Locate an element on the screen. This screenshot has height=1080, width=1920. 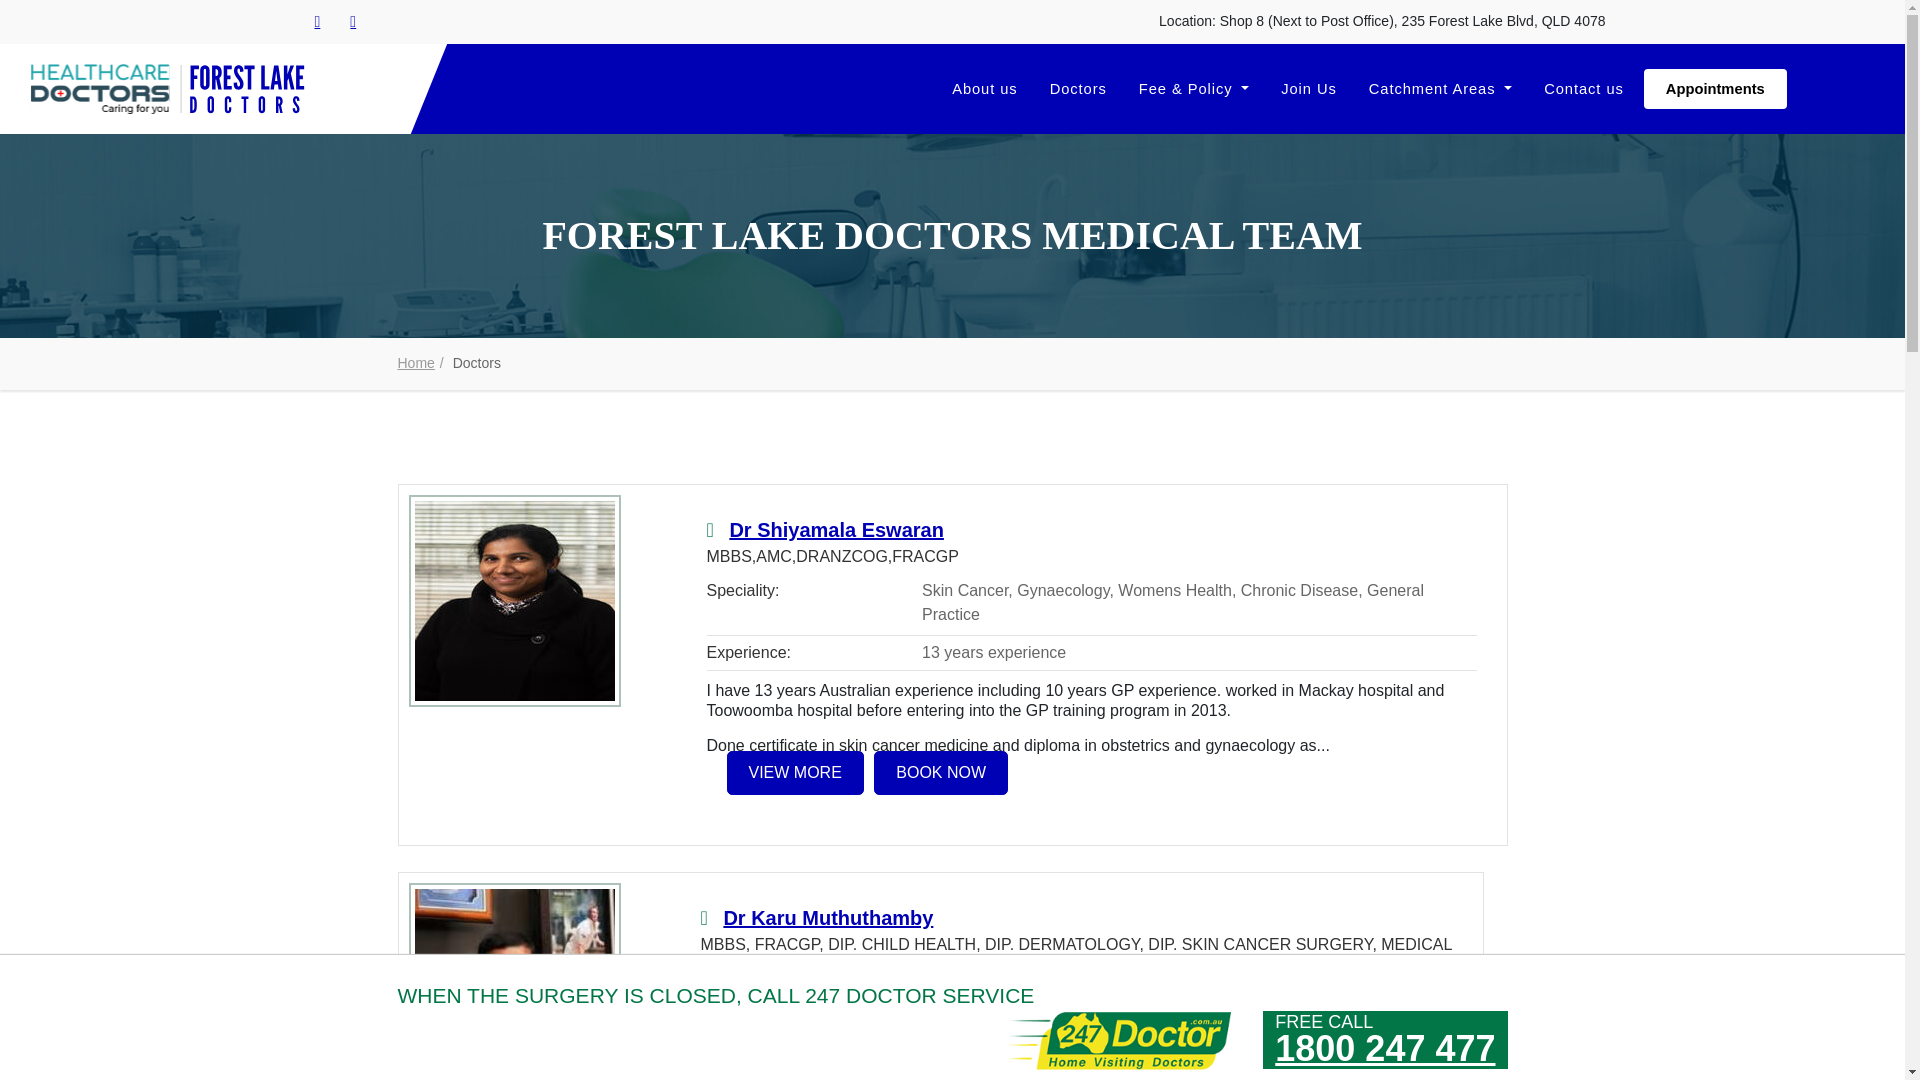
Fee & Policy is located at coordinates (1194, 89).